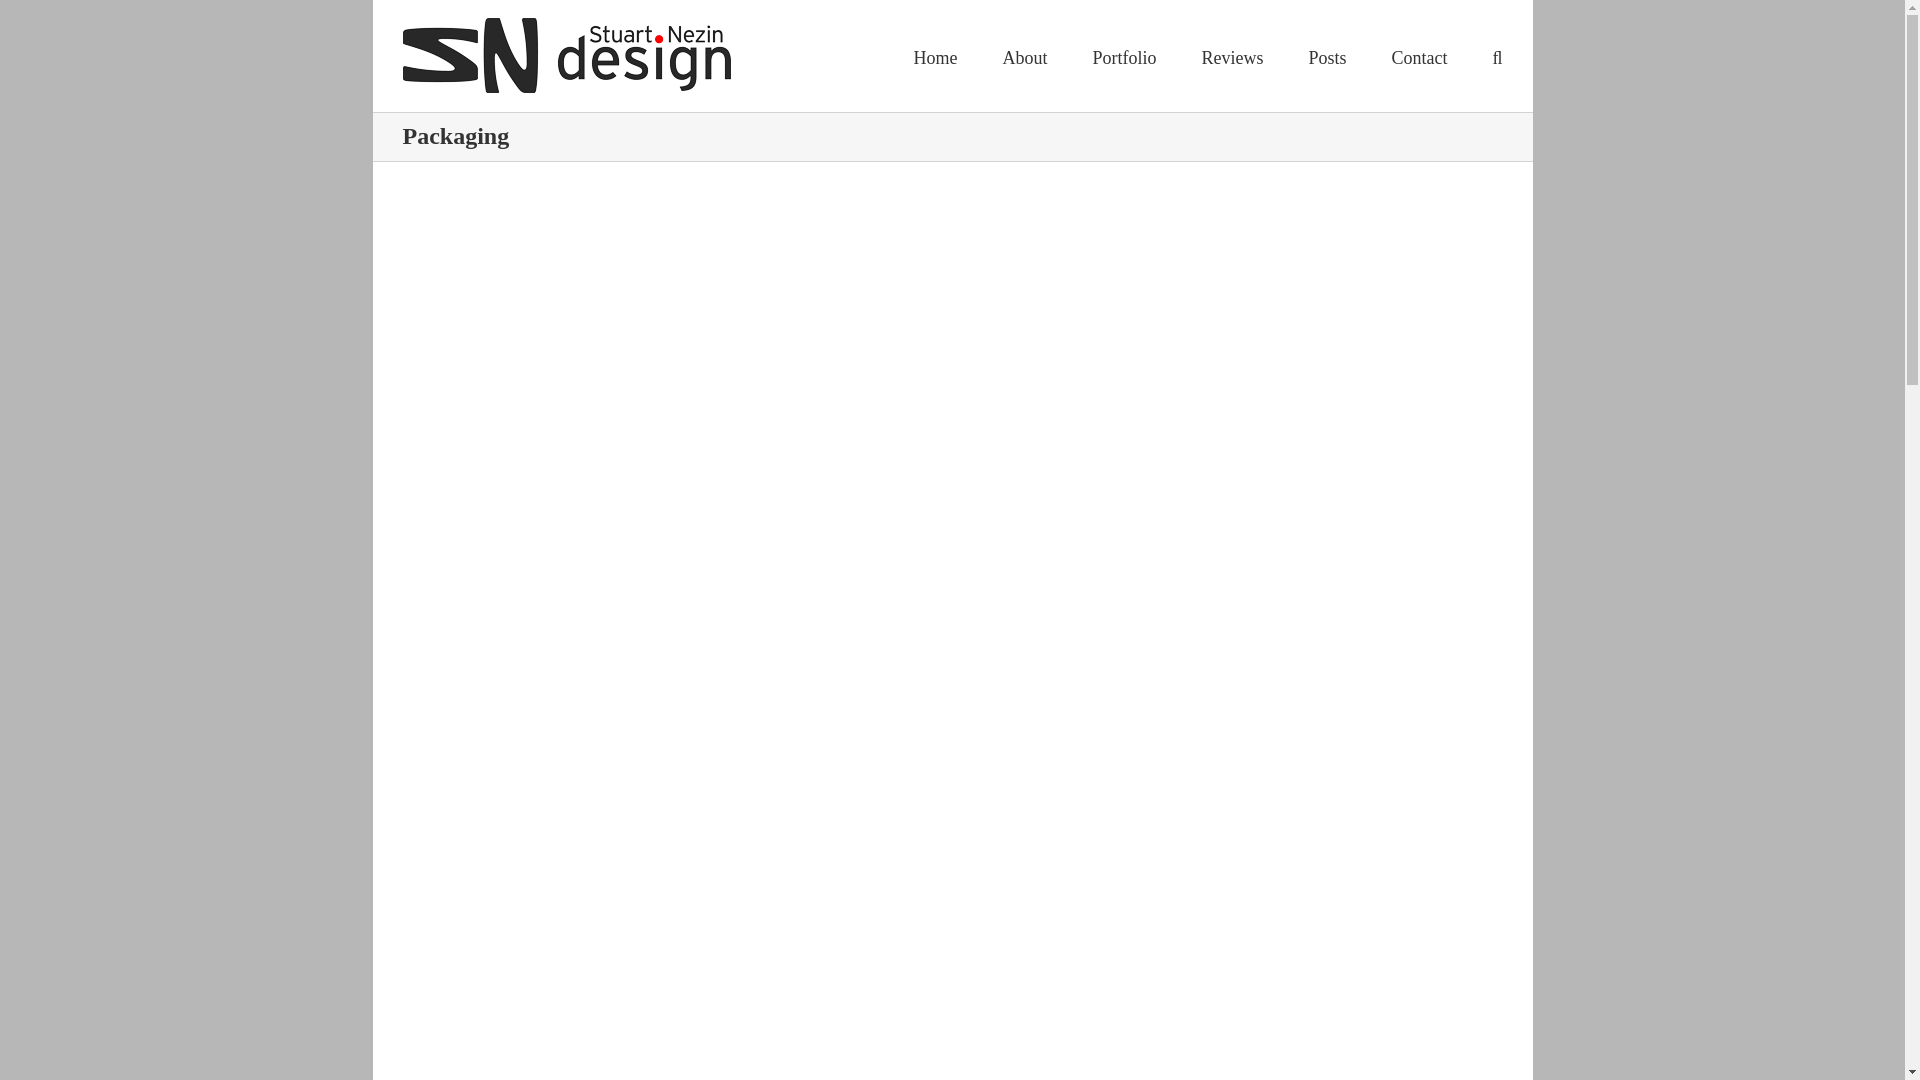 The width and height of the screenshot is (1920, 1080). What do you see at coordinates (1232, 56) in the screenshot?
I see `Reviews` at bounding box center [1232, 56].